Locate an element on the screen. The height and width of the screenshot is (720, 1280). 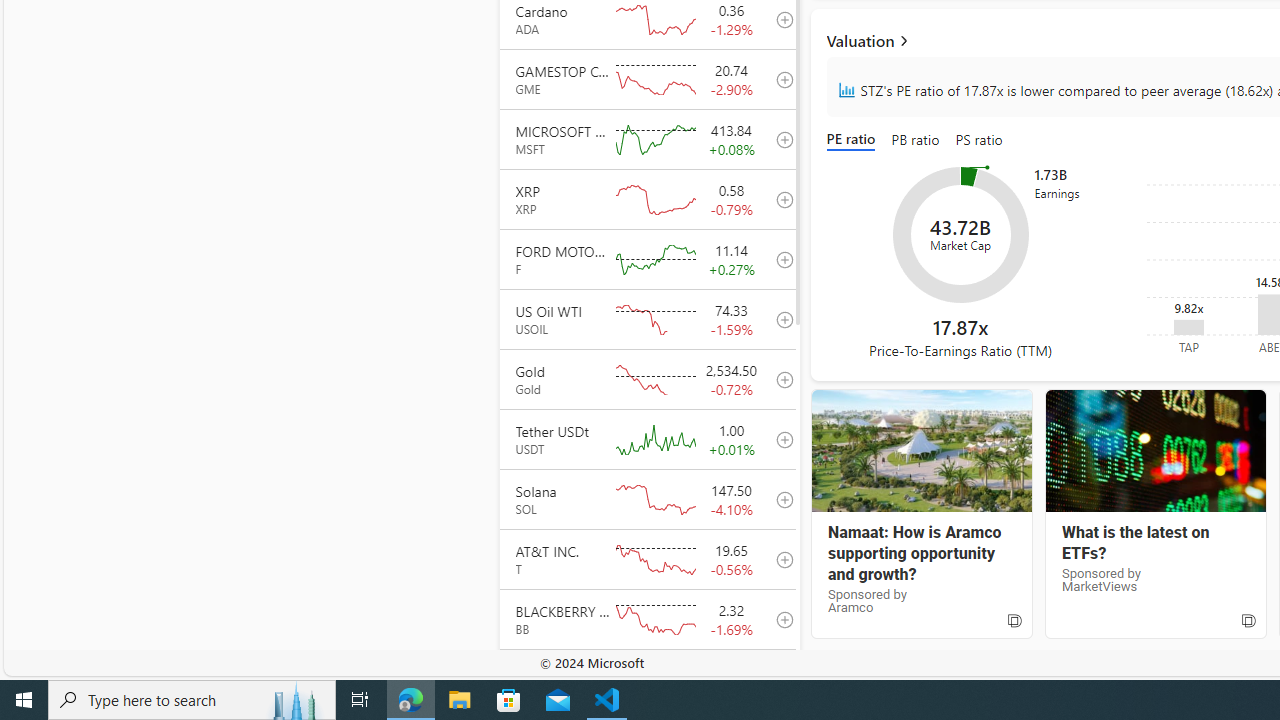
add to your watchlist is located at coordinates (779, 678).